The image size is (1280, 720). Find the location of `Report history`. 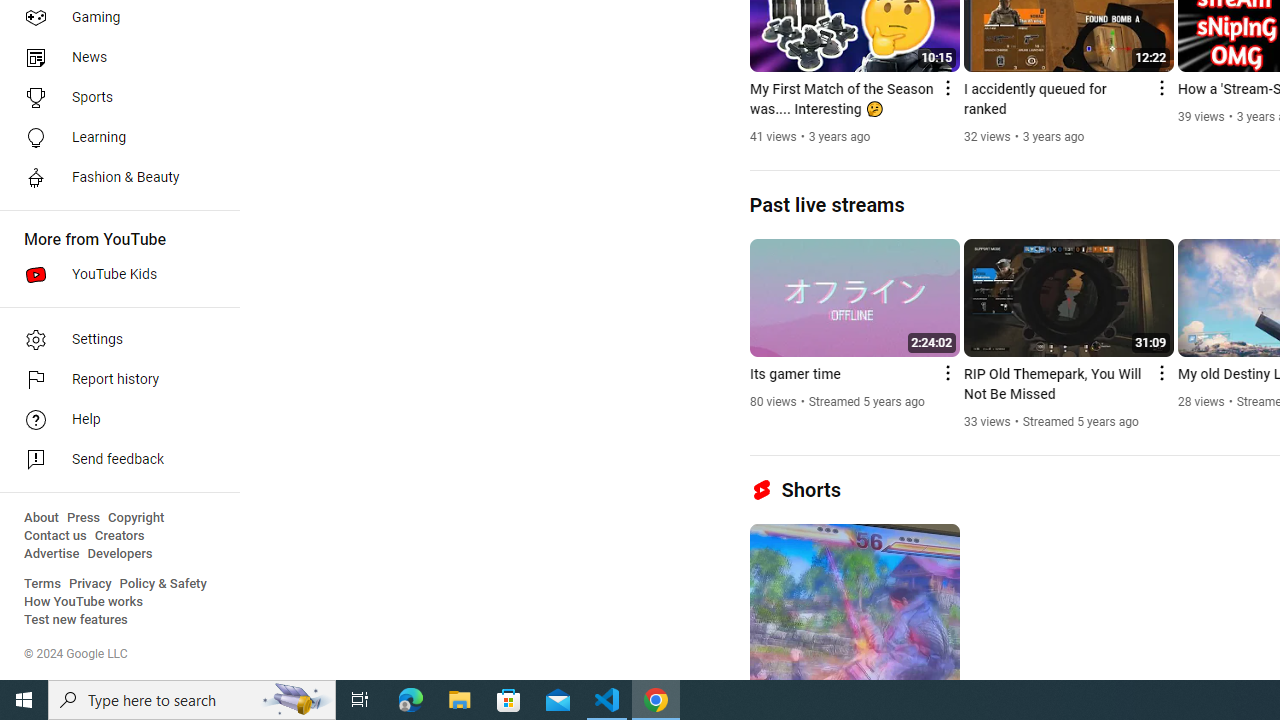

Report history is located at coordinates (114, 380).